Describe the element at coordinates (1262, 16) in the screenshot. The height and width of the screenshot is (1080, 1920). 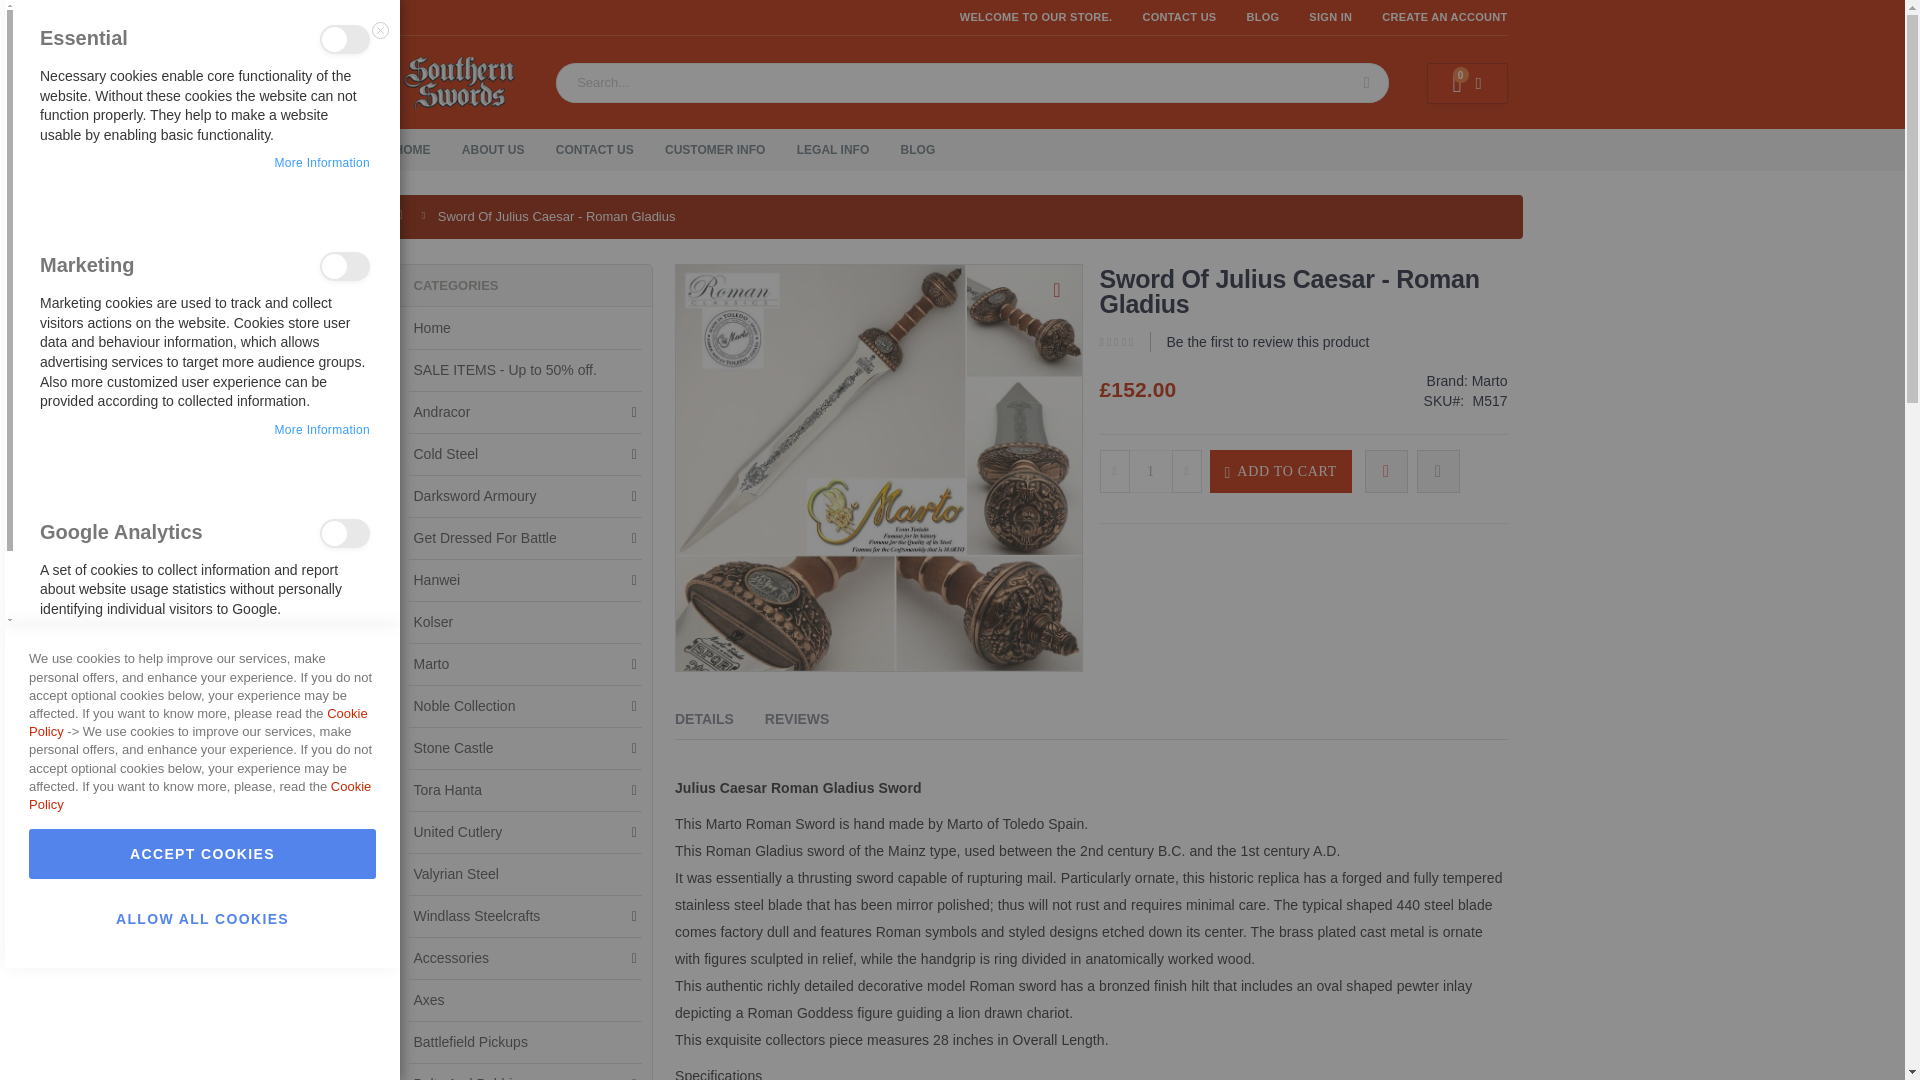
I see `BLOG` at that location.